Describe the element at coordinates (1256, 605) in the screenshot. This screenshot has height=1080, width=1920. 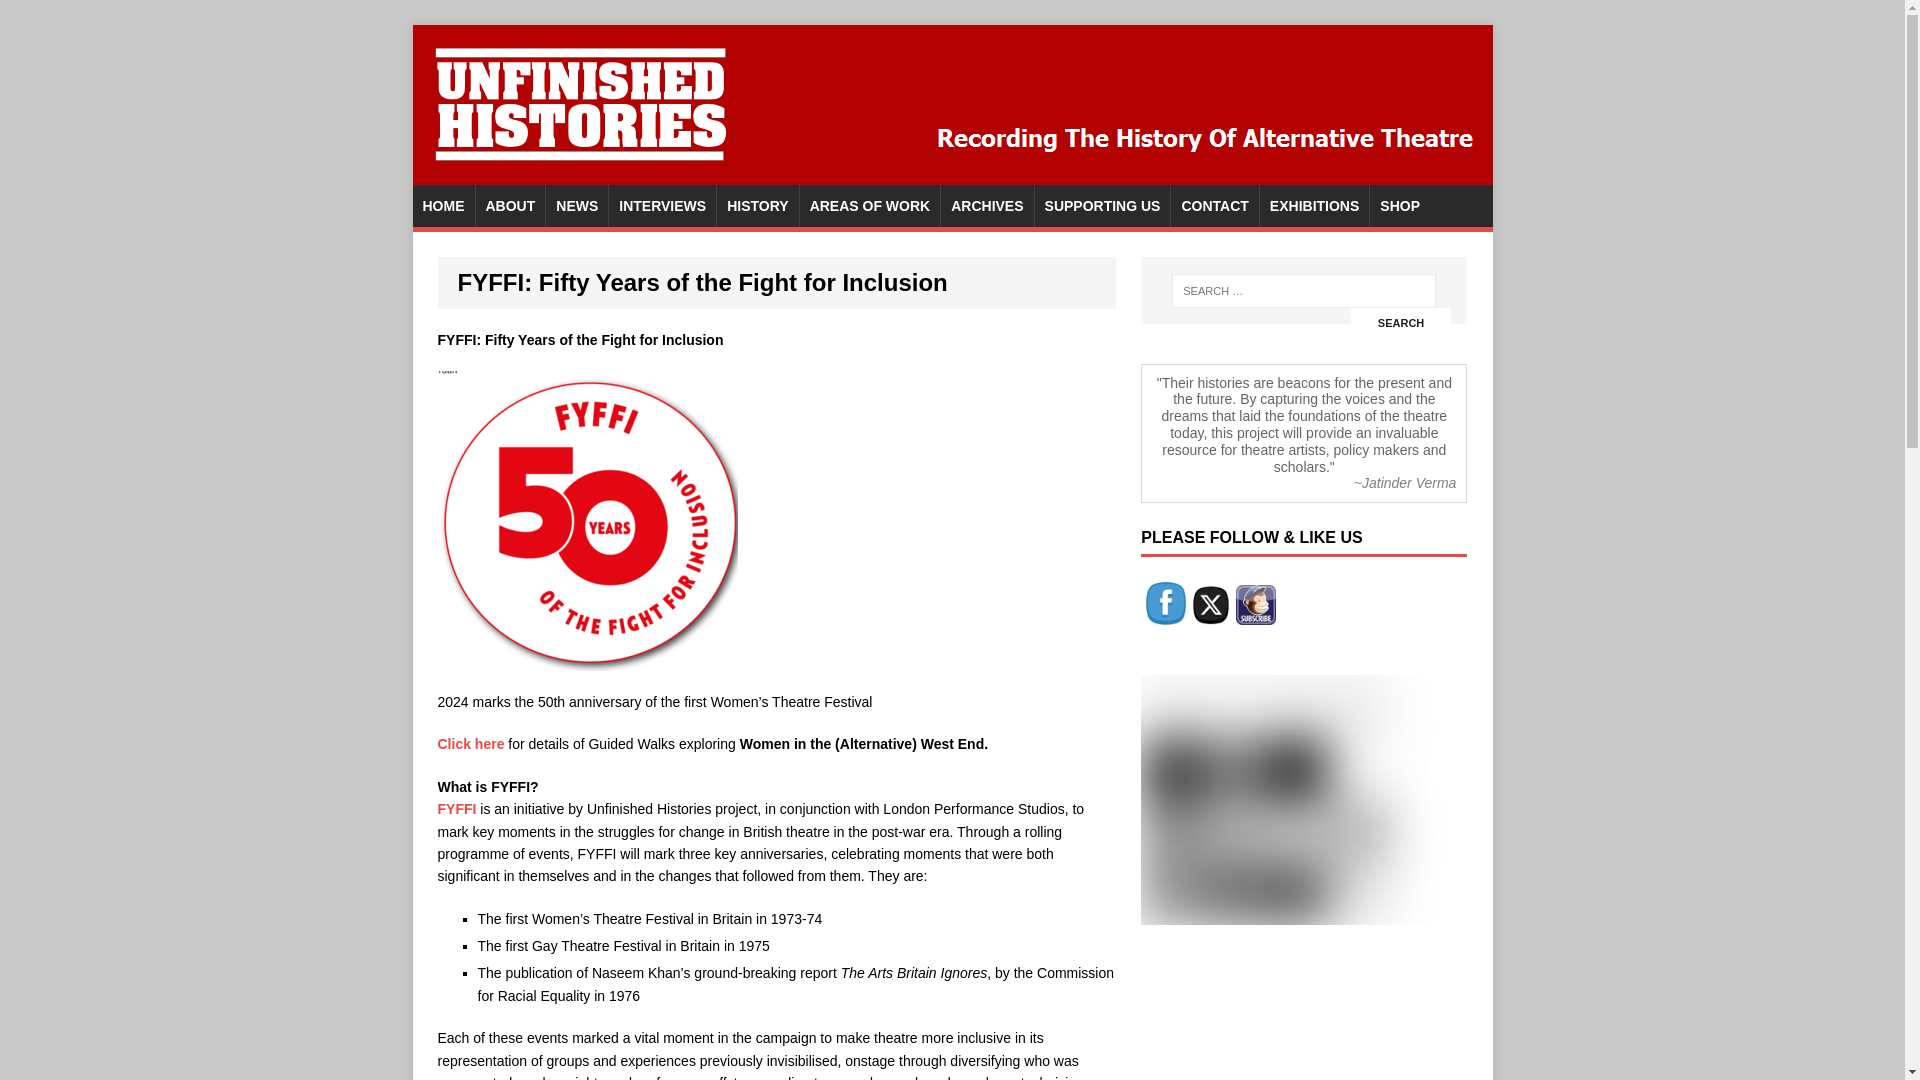
I see `Mailing List` at that location.